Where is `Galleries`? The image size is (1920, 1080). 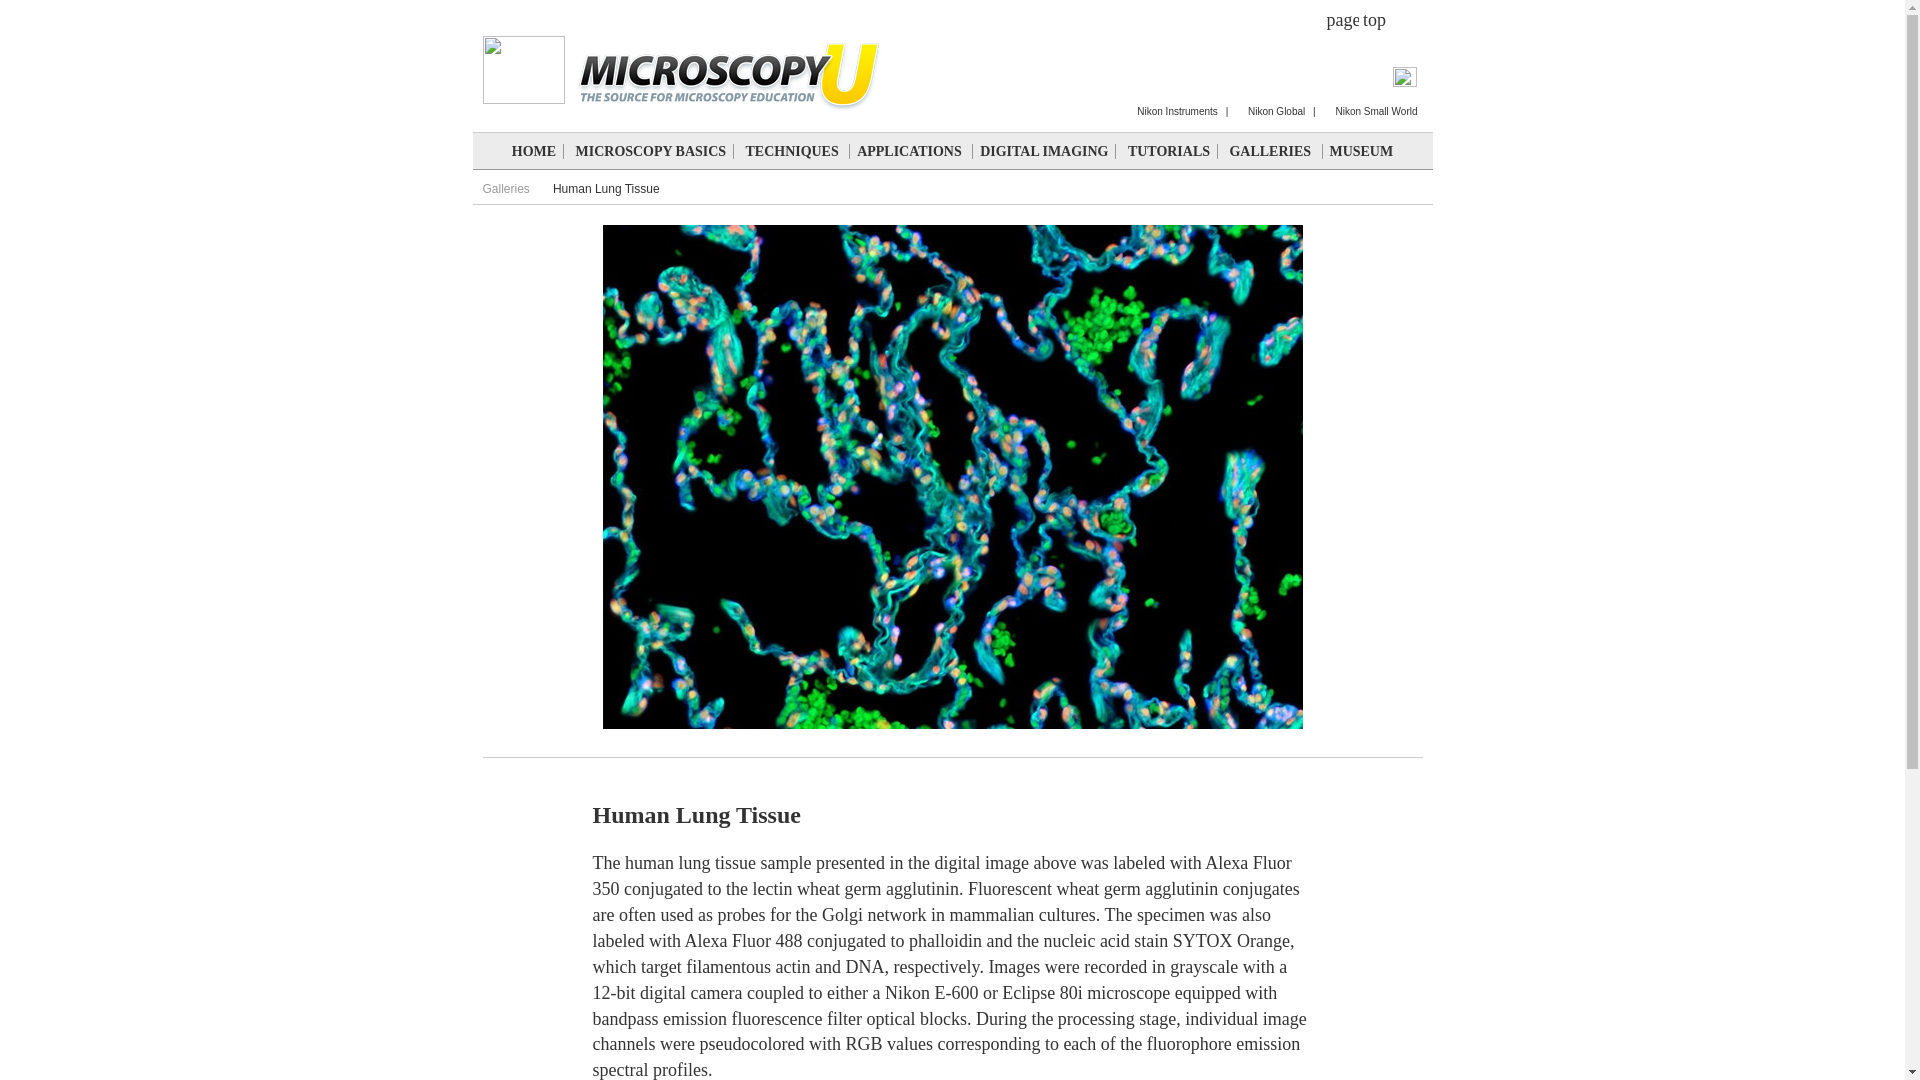
Galleries is located at coordinates (511, 188).